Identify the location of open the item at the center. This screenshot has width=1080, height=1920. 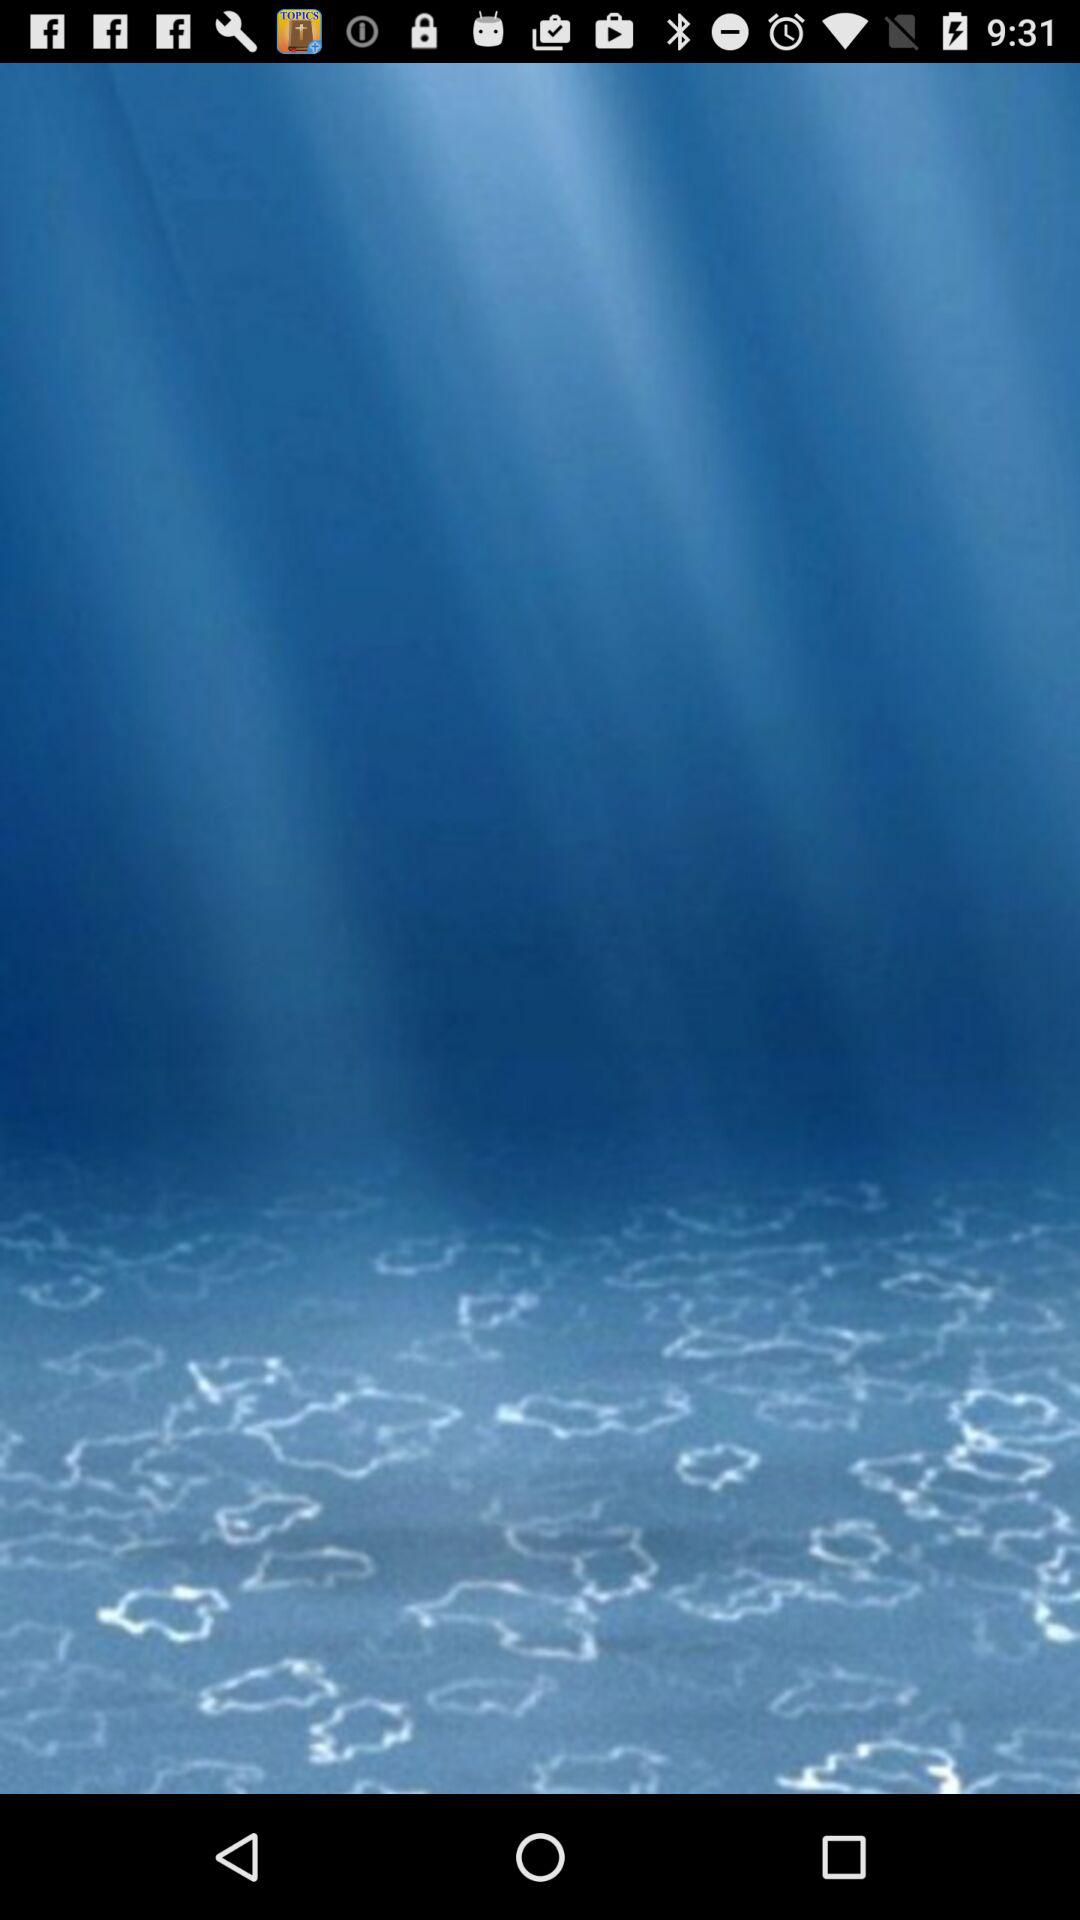
(540, 1006).